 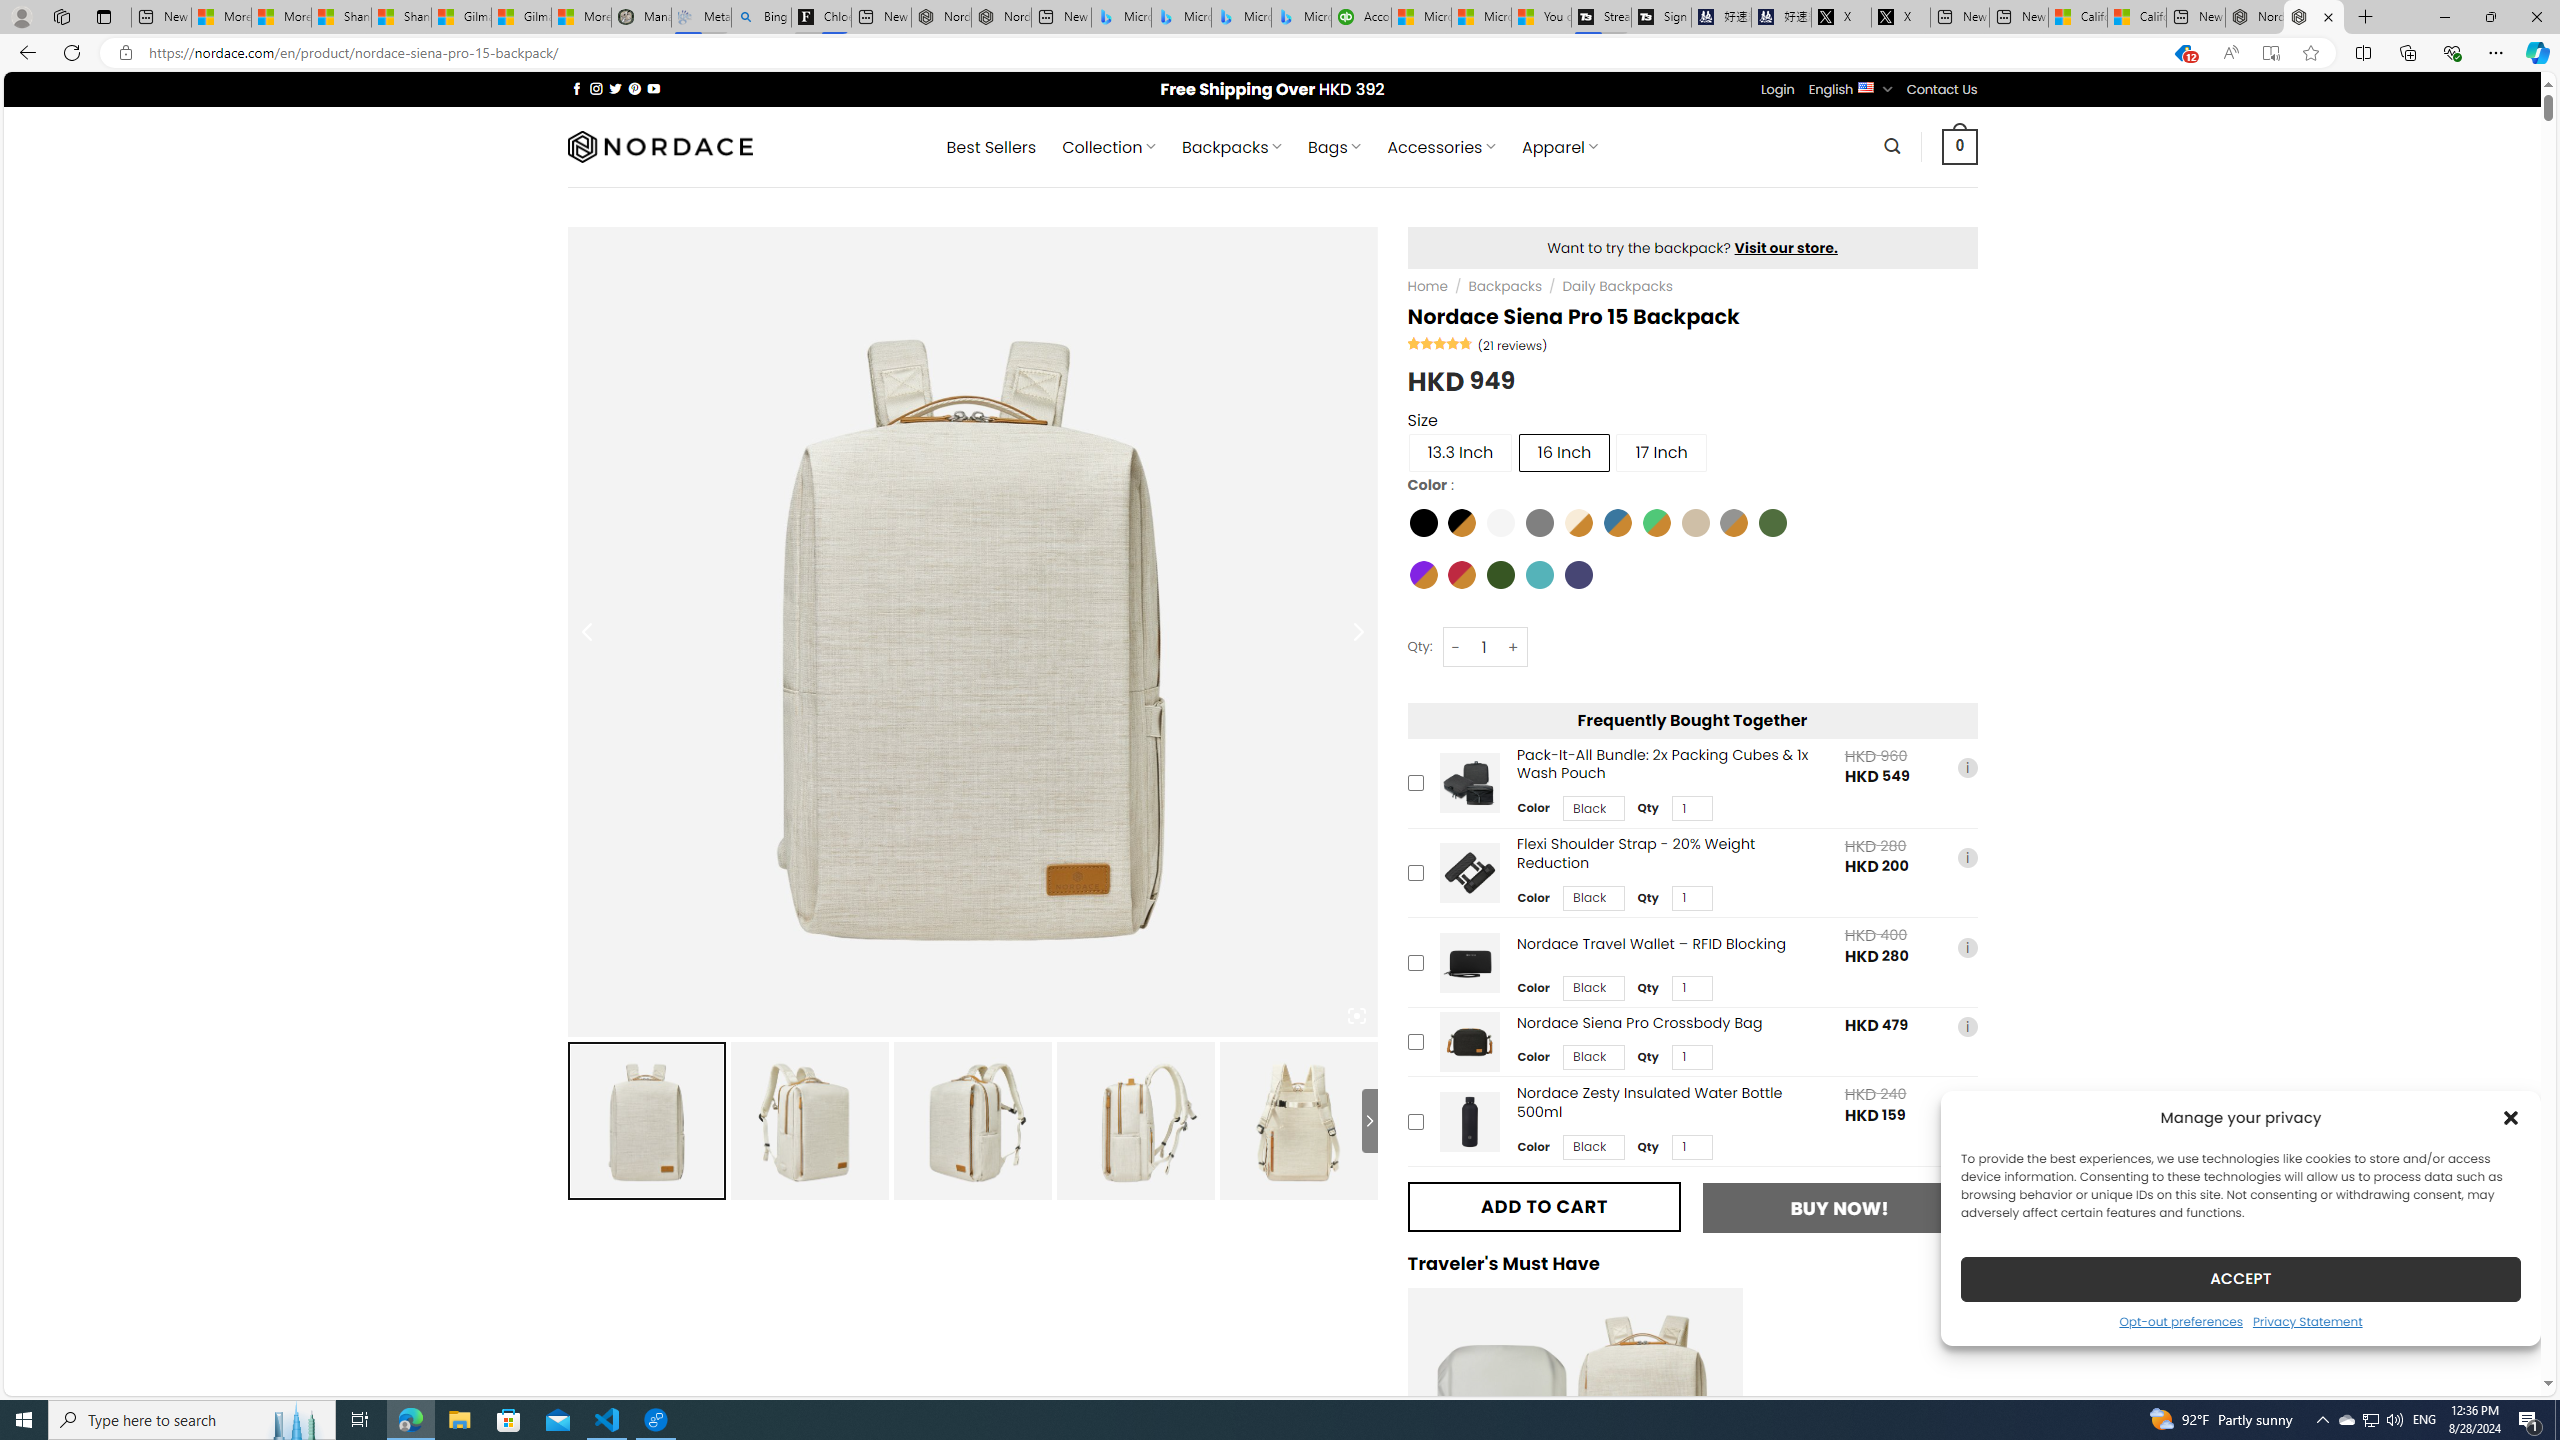 I want to click on ACCEPT, so click(x=2240, y=1278).